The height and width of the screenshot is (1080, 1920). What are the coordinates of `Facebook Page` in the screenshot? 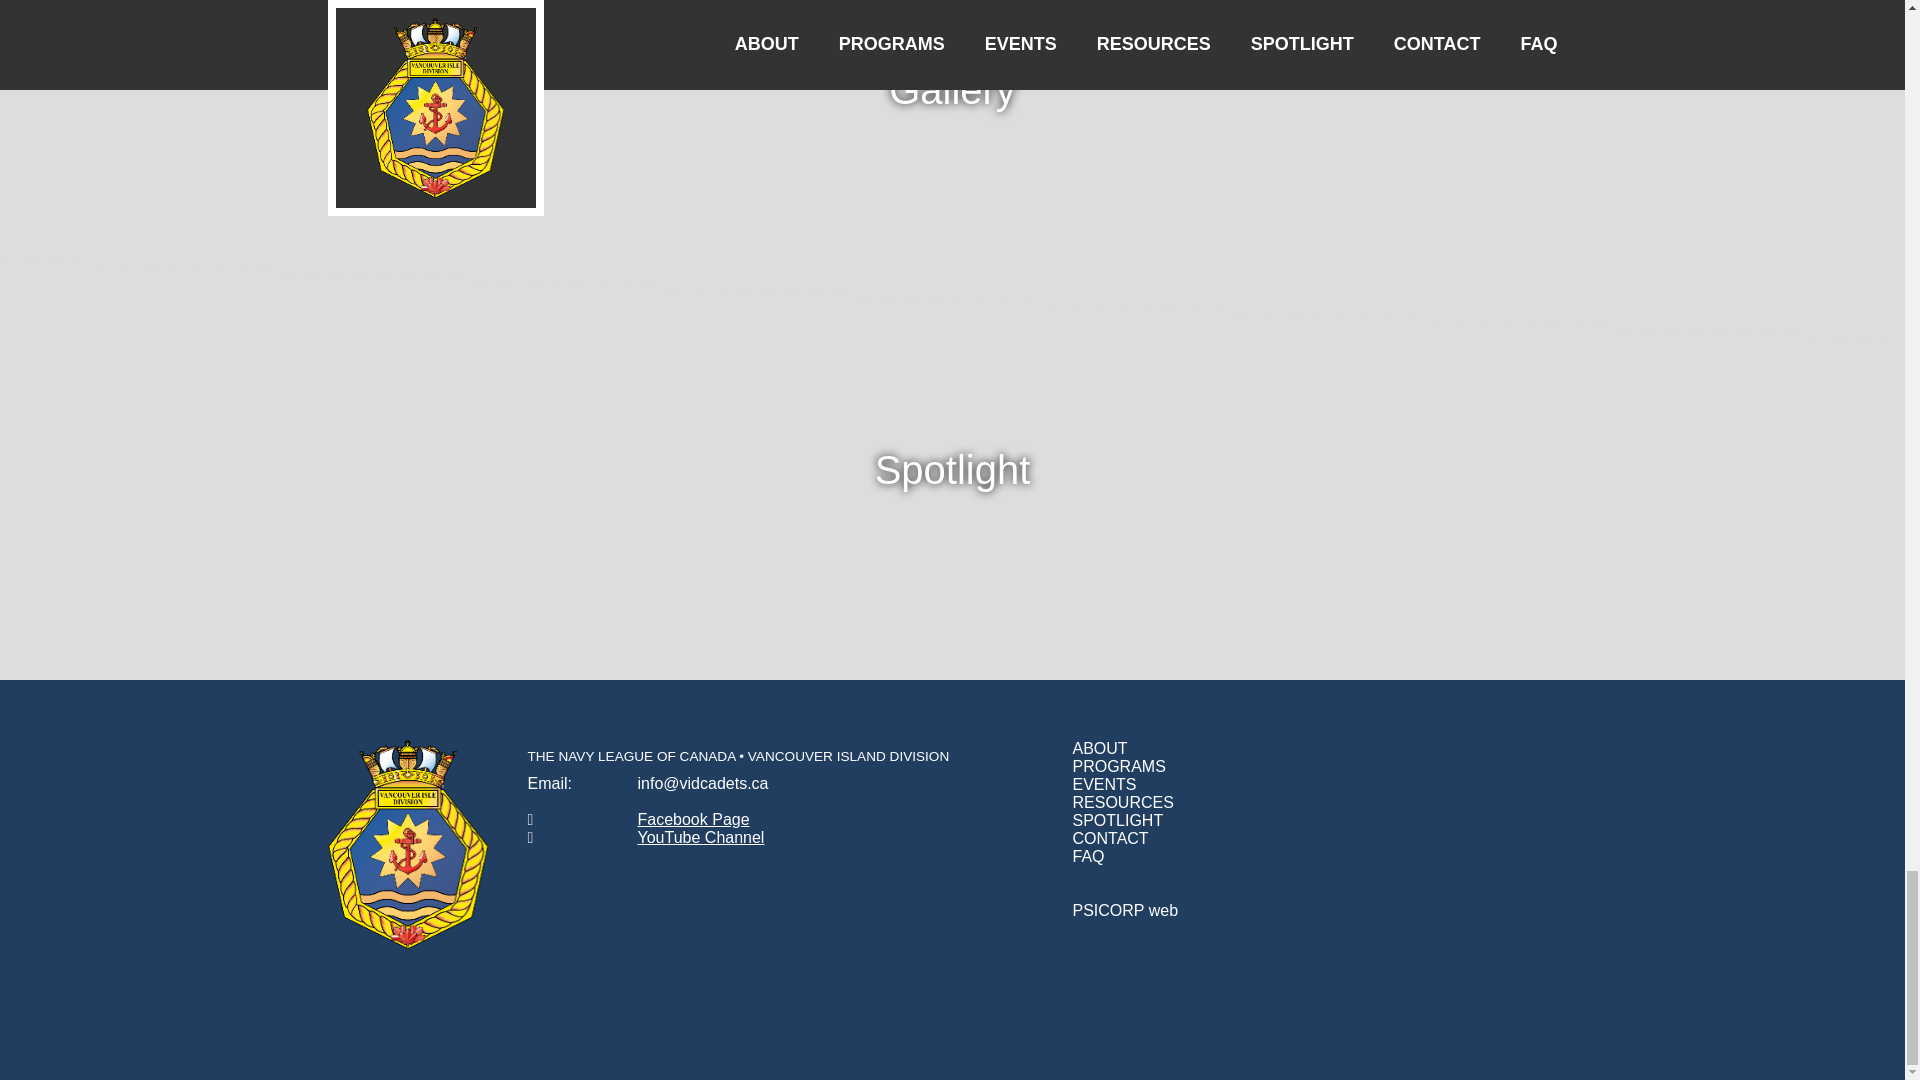 It's located at (694, 820).